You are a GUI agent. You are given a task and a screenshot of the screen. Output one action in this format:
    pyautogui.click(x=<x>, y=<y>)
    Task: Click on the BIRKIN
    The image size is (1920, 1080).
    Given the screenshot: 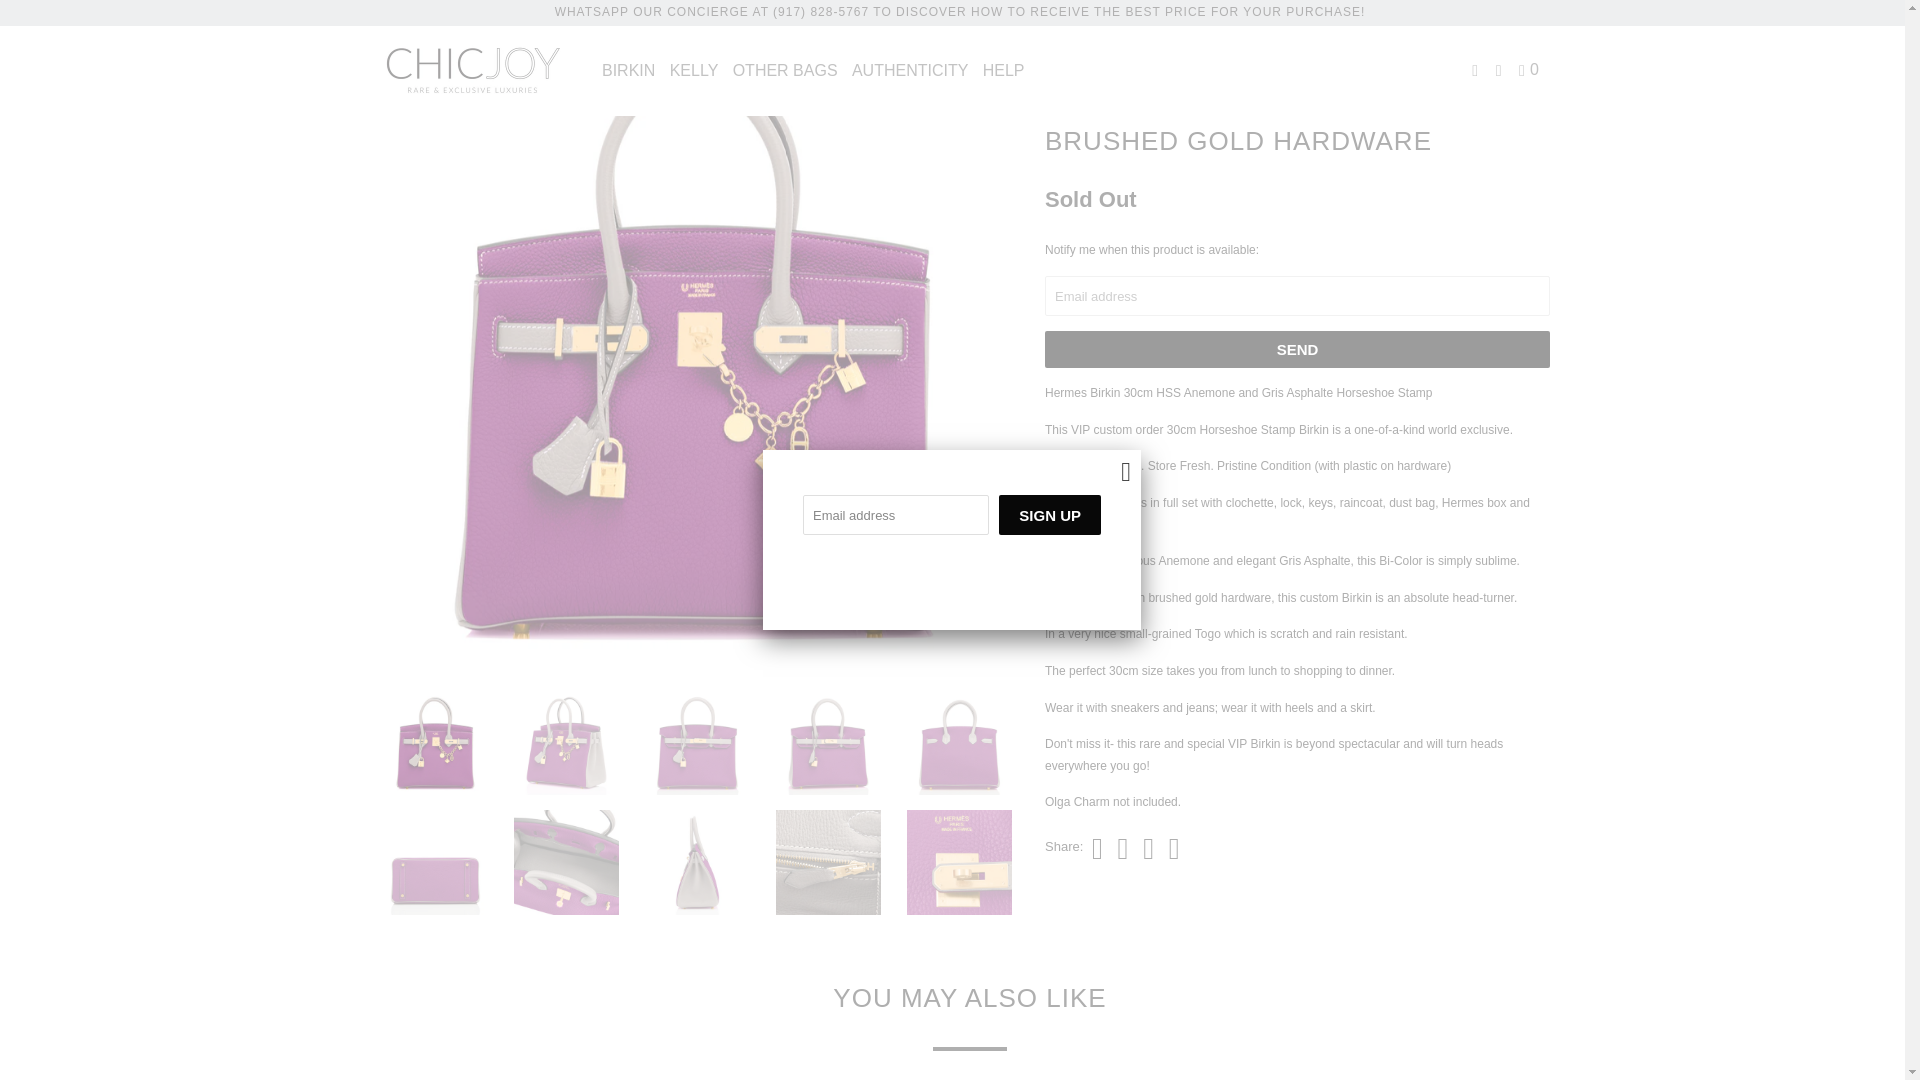 What is the action you would take?
    pyautogui.click(x=628, y=69)
    